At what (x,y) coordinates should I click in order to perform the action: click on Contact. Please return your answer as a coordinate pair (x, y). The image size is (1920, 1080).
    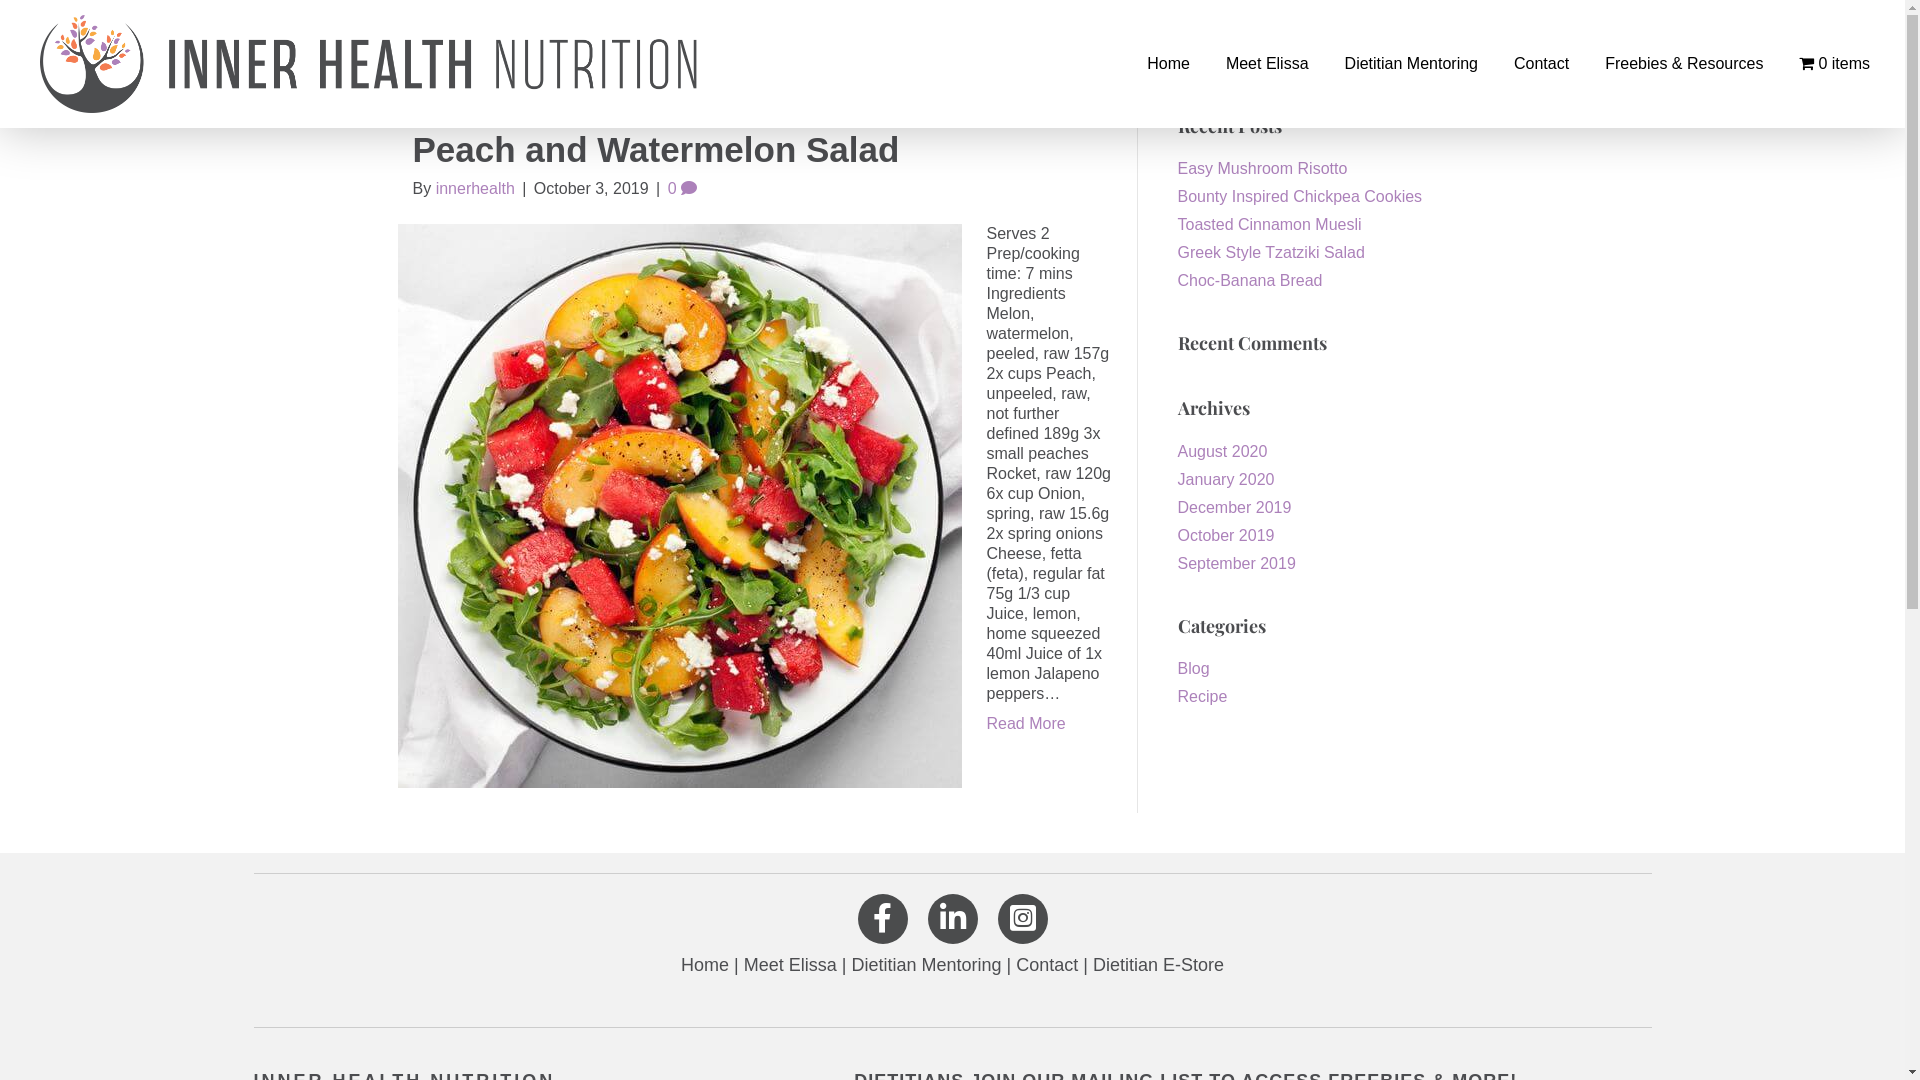
    Looking at the image, I should click on (1539, 64).